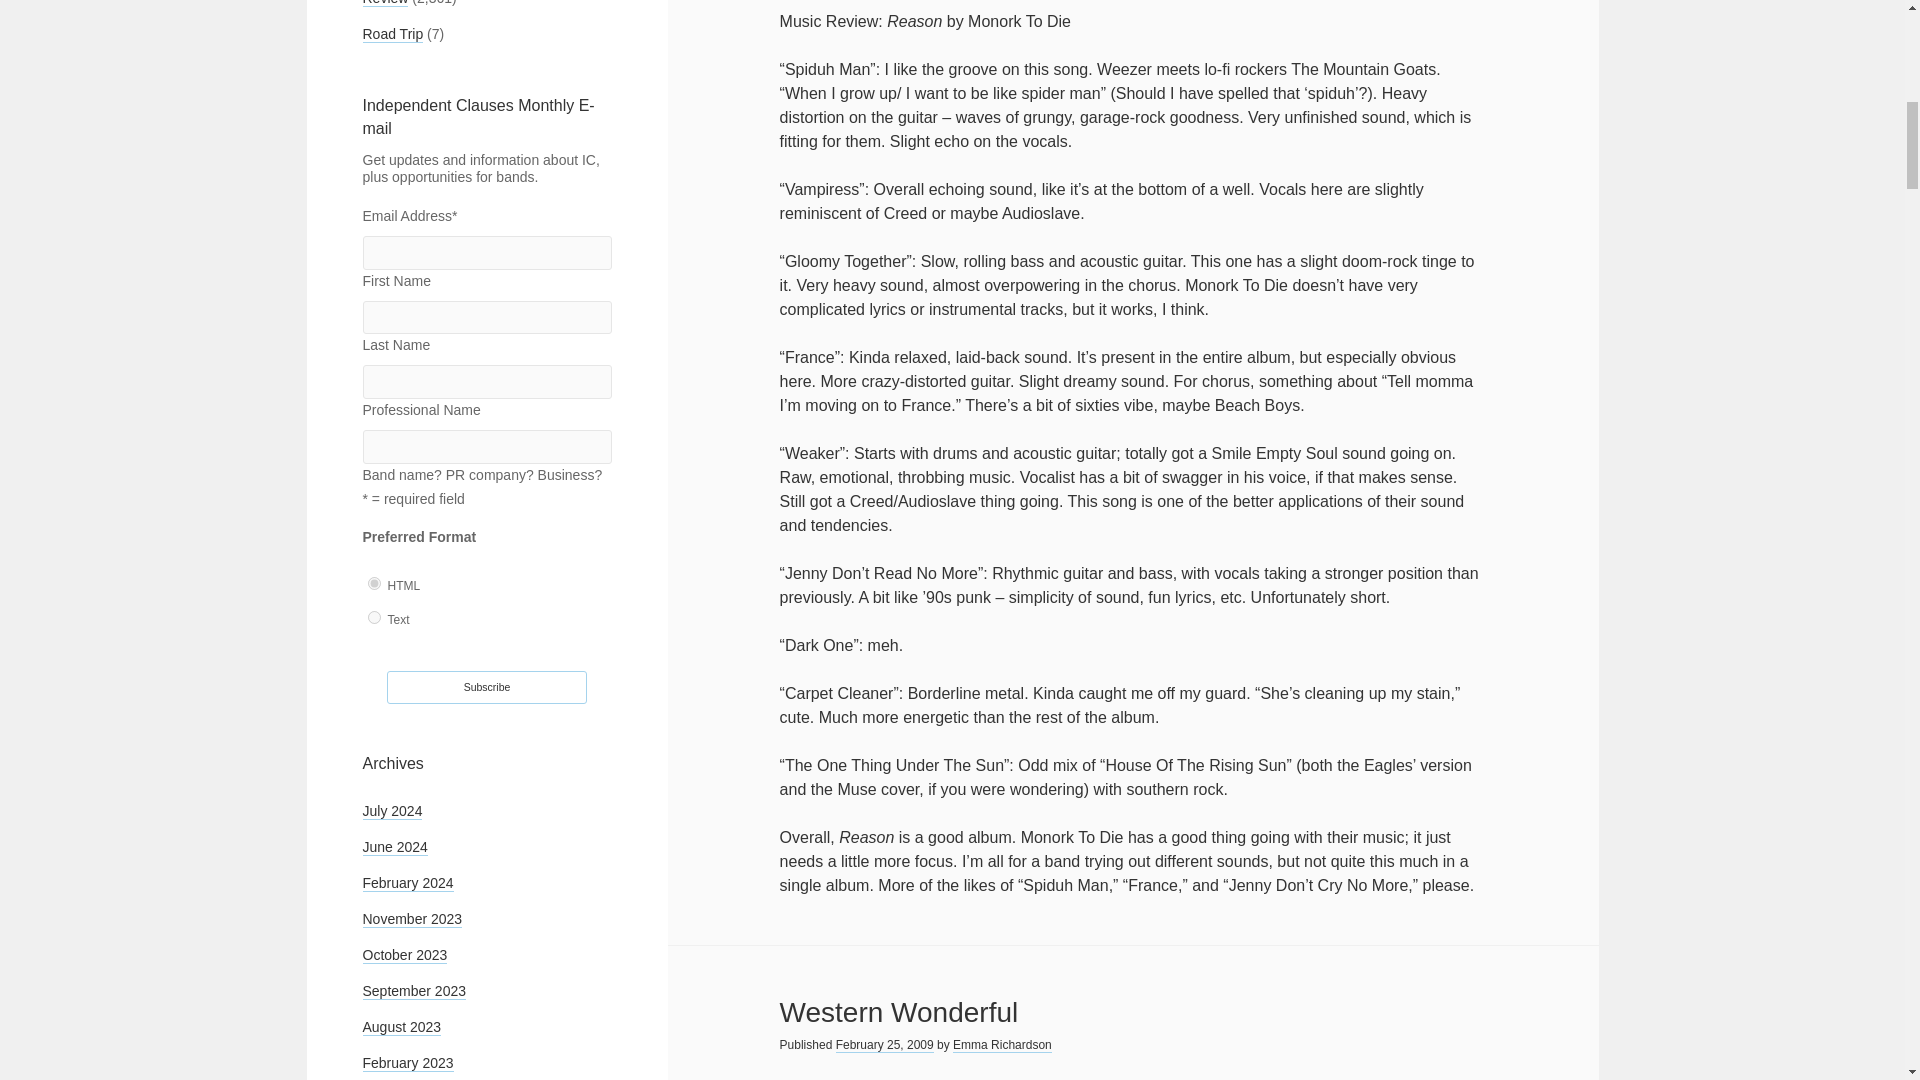 This screenshot has height=1080, width=1920. What do you see at coordinates (392, 34) in the screenshot?
I see `Road Trip` at bounding box center [392, 34].